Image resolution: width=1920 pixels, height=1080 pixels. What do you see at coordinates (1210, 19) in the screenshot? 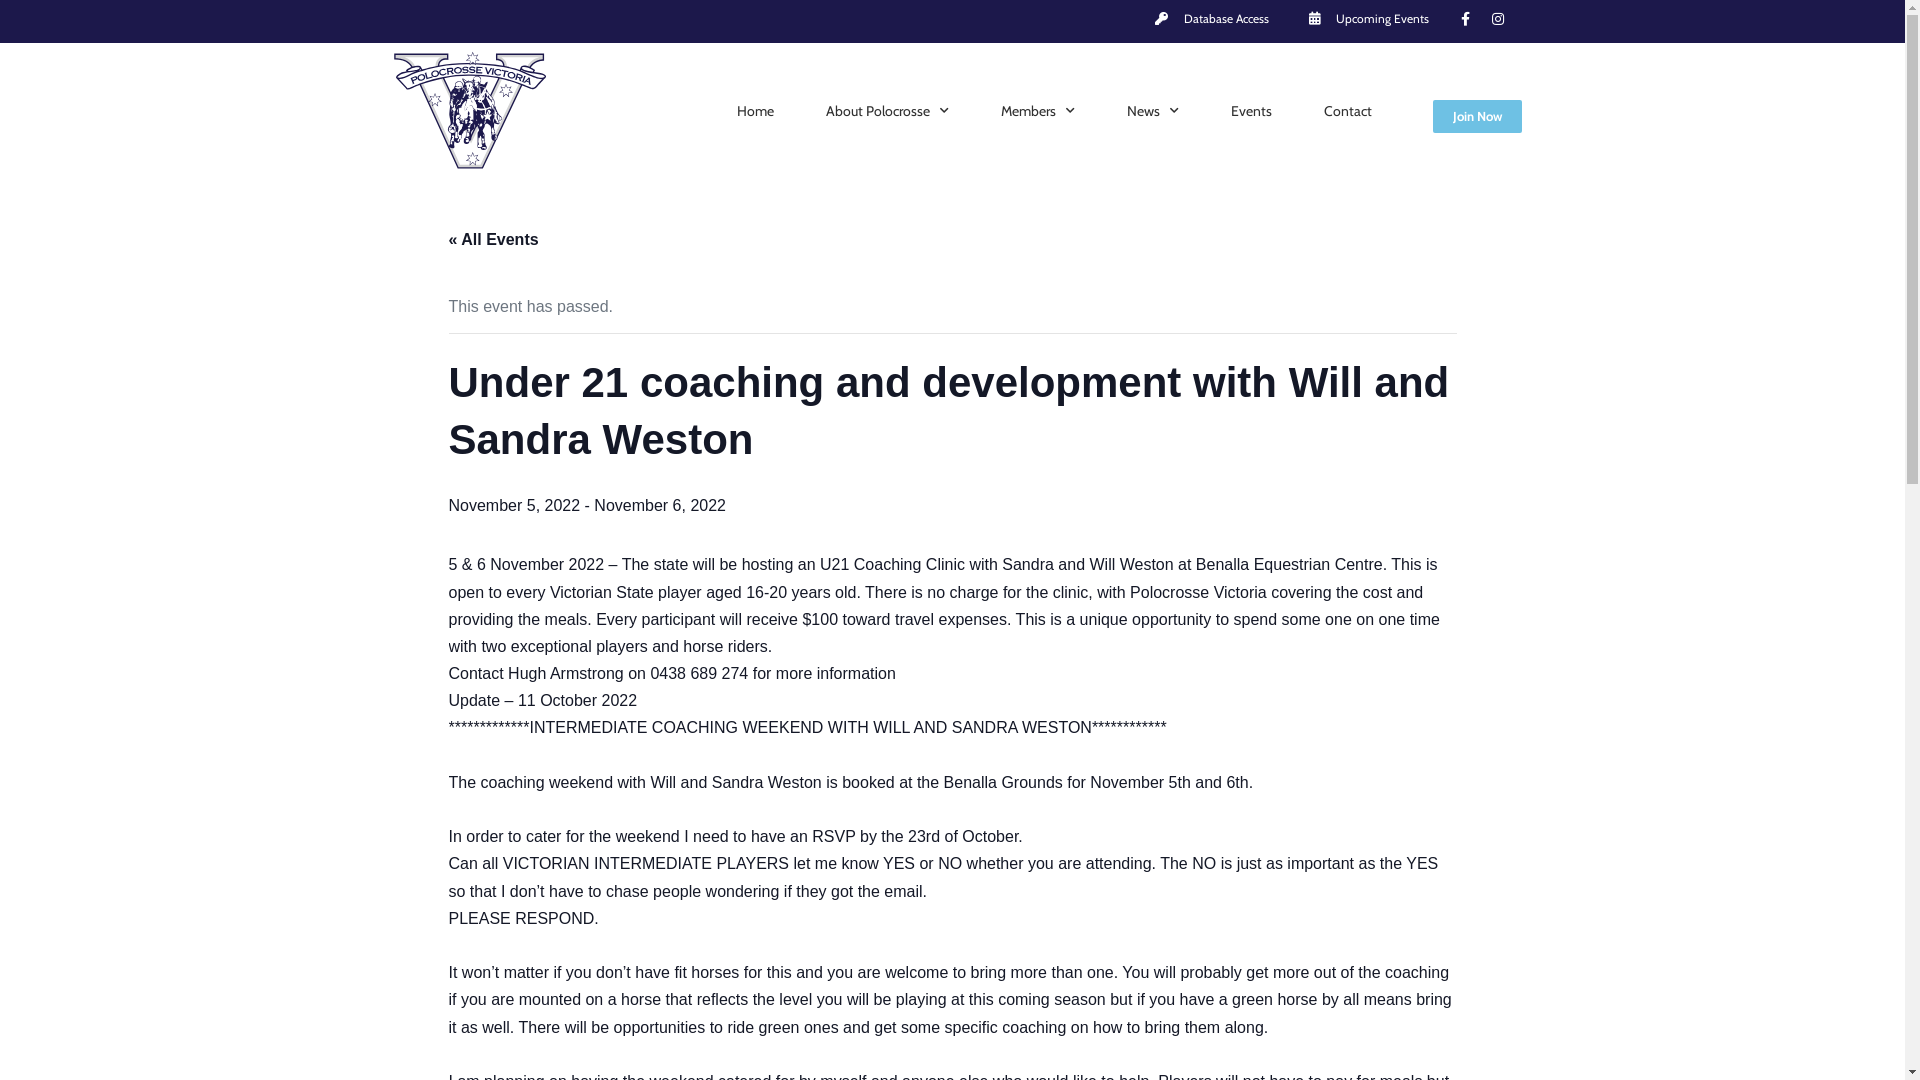
I see `Database Access` at bounding box center [1210, 19].